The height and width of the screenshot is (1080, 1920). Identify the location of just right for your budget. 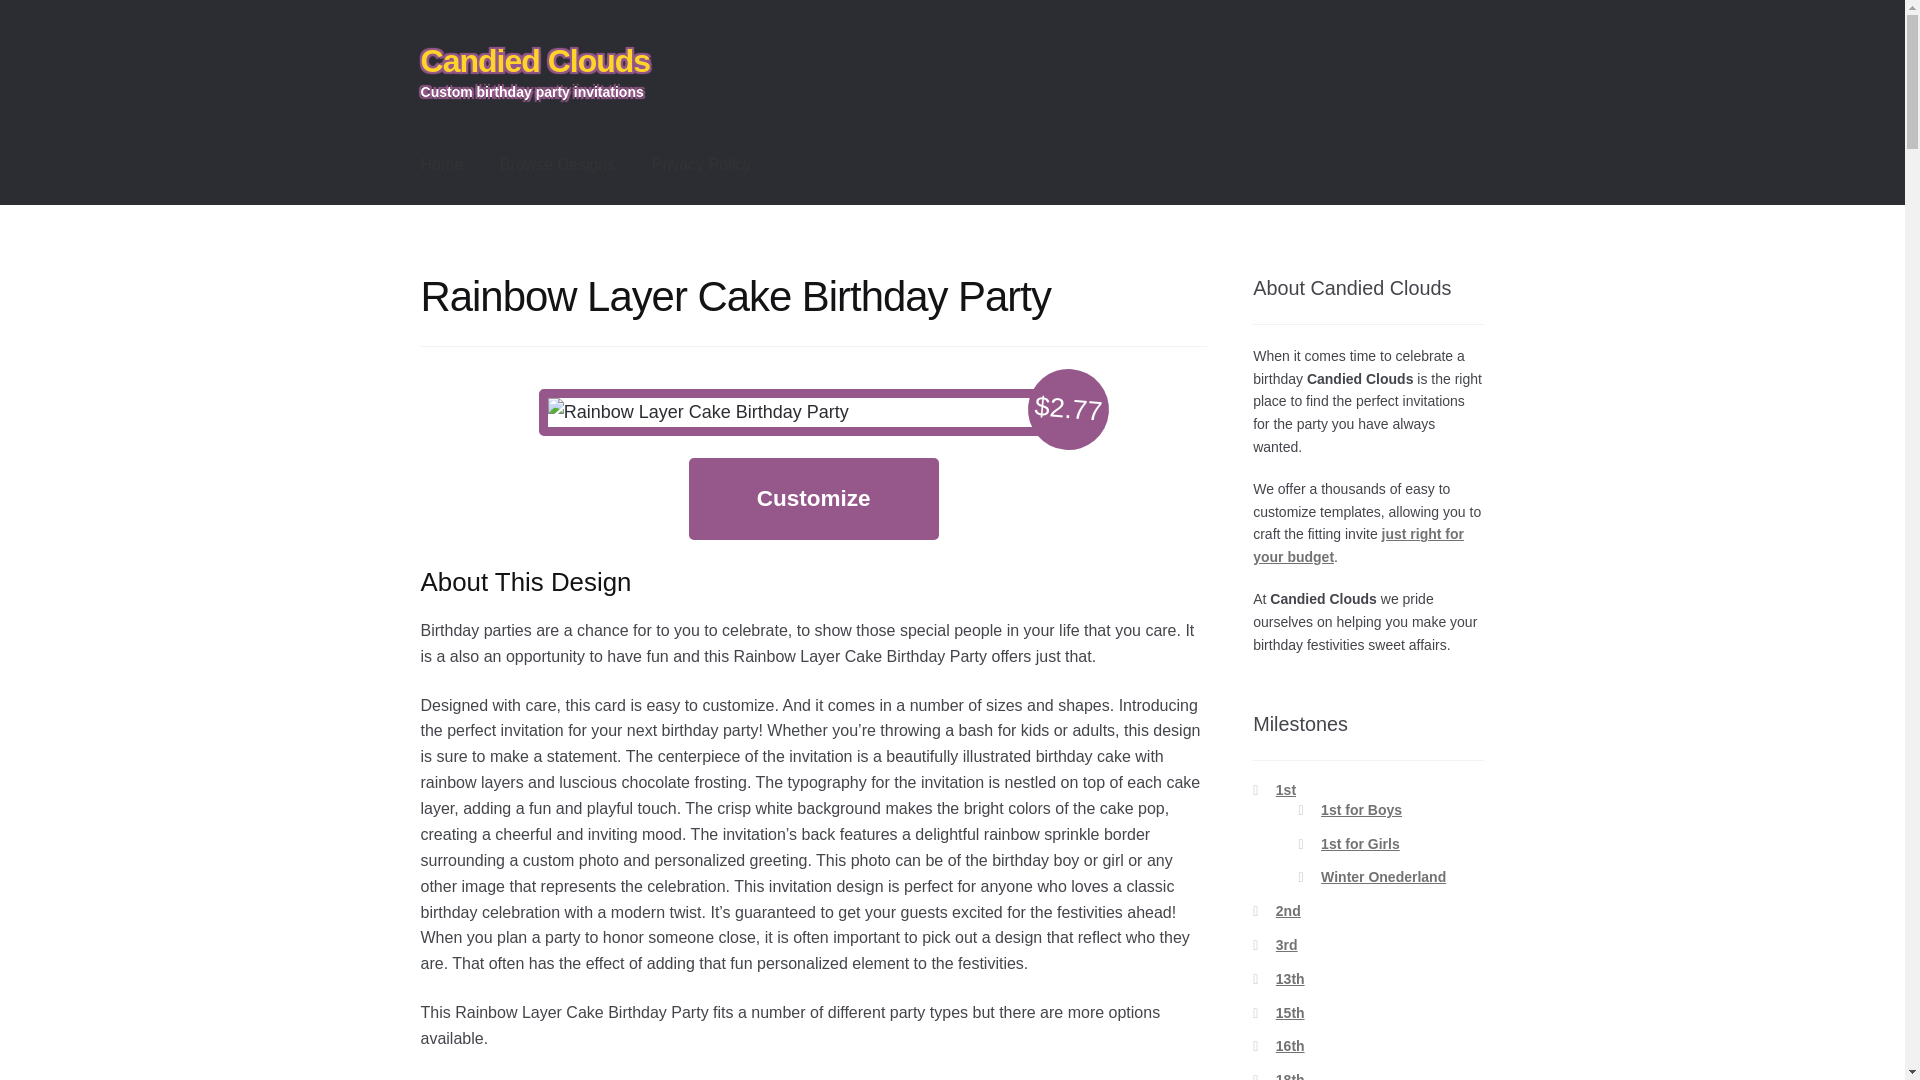
(1358, 544).